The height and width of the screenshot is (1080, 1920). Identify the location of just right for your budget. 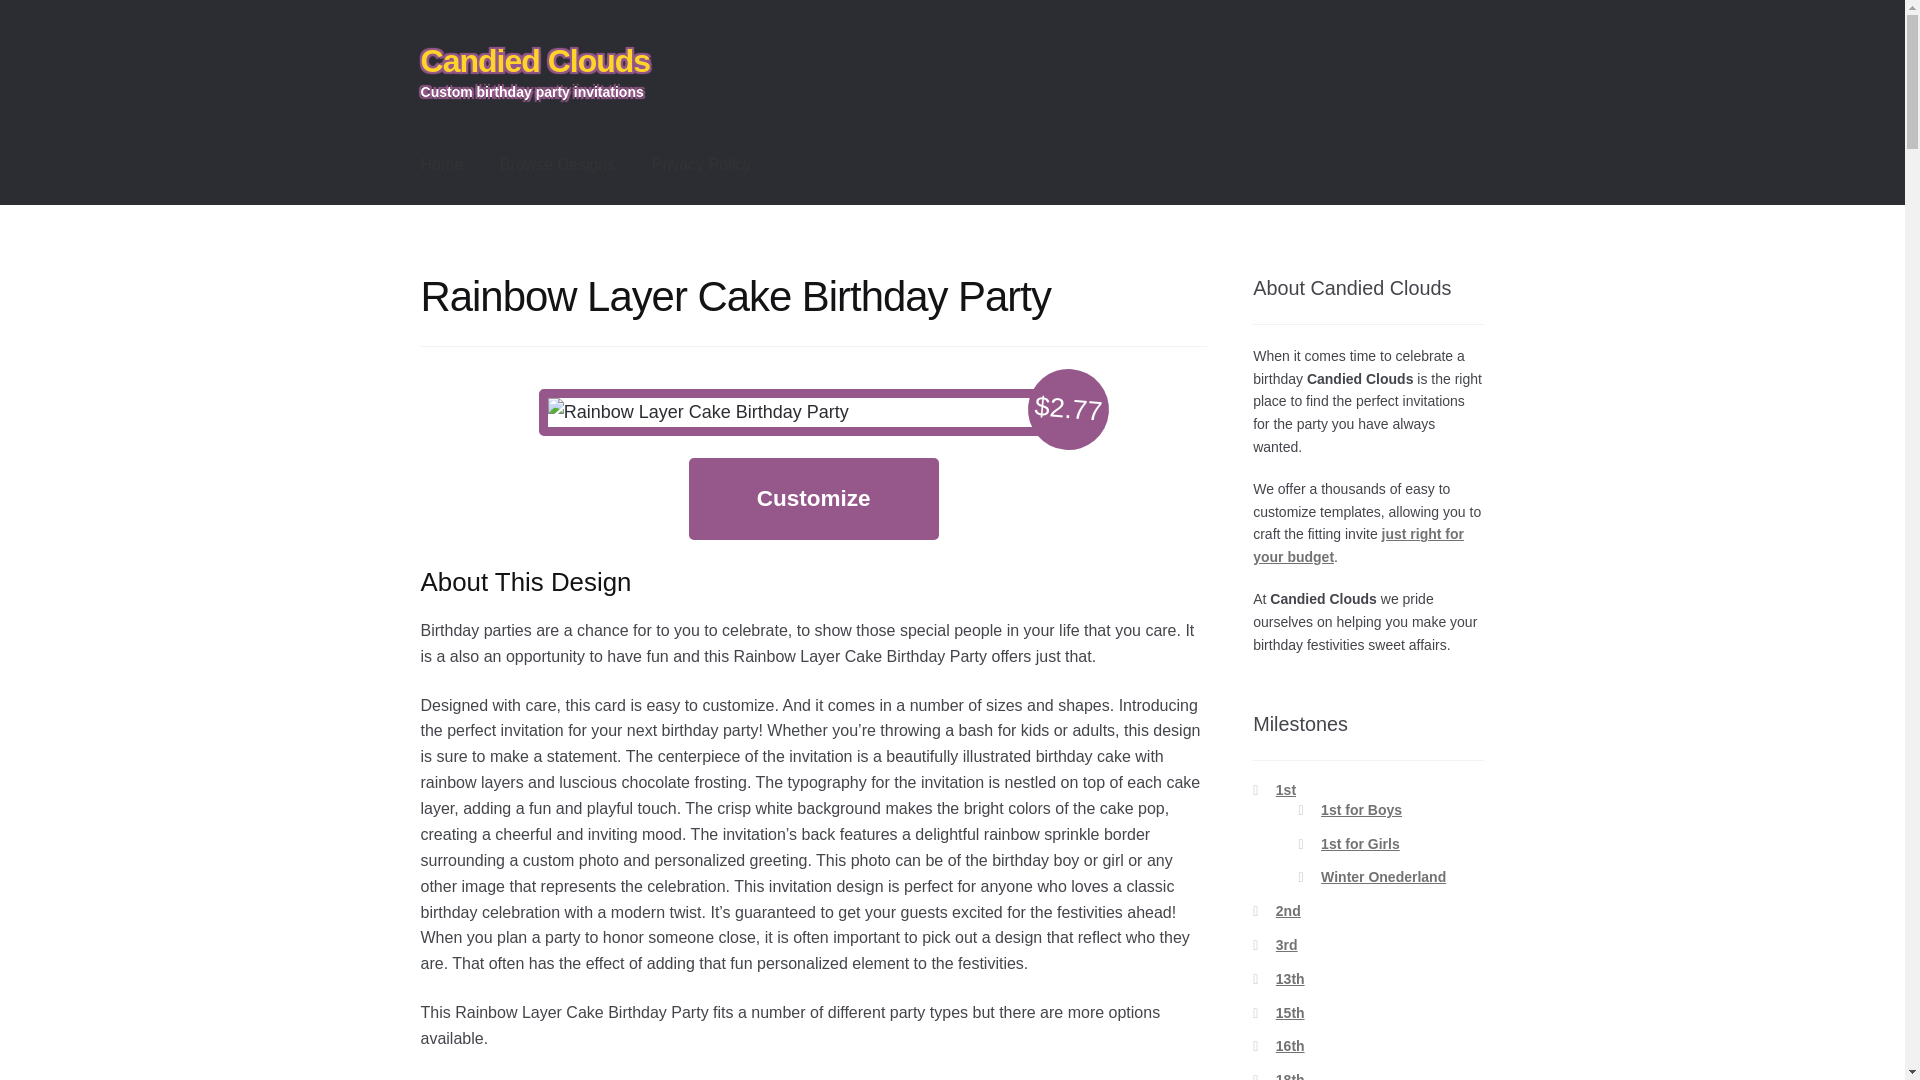
(1358, 544).